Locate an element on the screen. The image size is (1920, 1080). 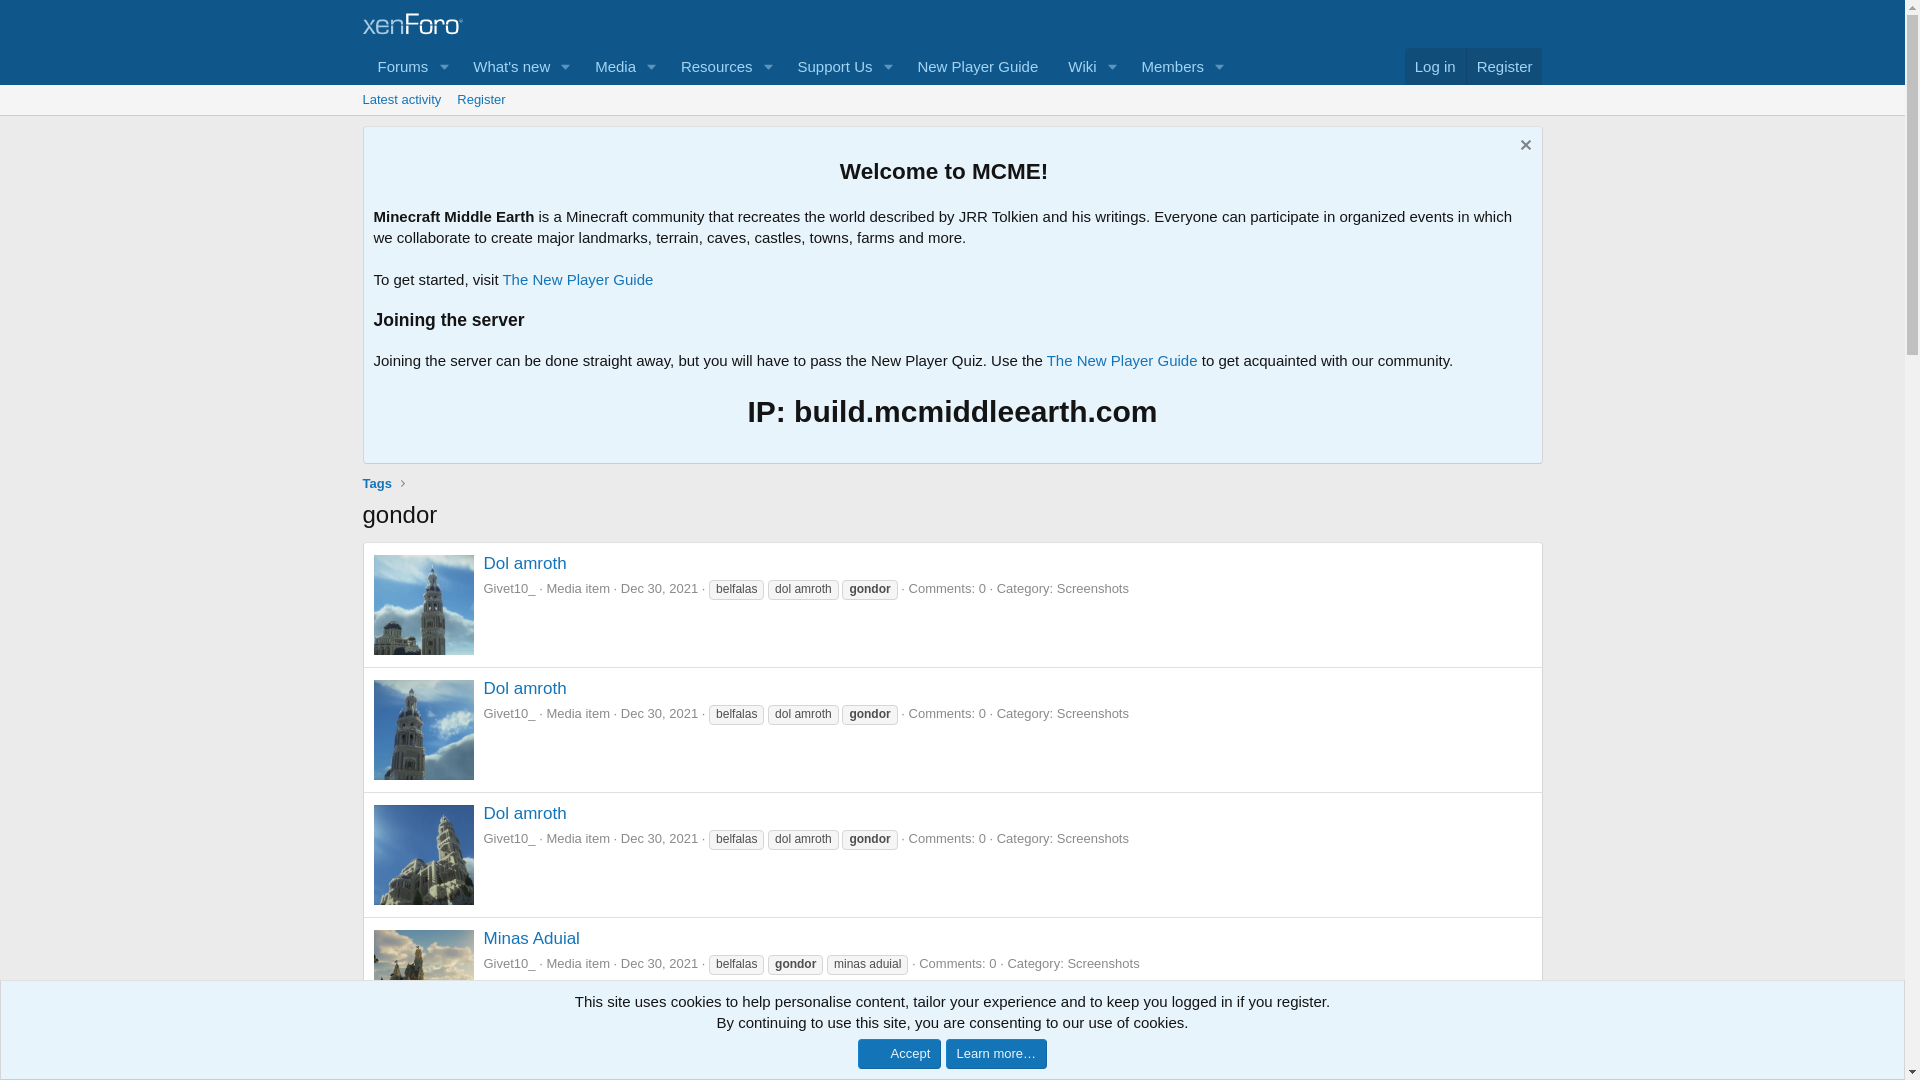
Dec 30, 2021 at 10:33 AM is located at coordinates (1075, 66).